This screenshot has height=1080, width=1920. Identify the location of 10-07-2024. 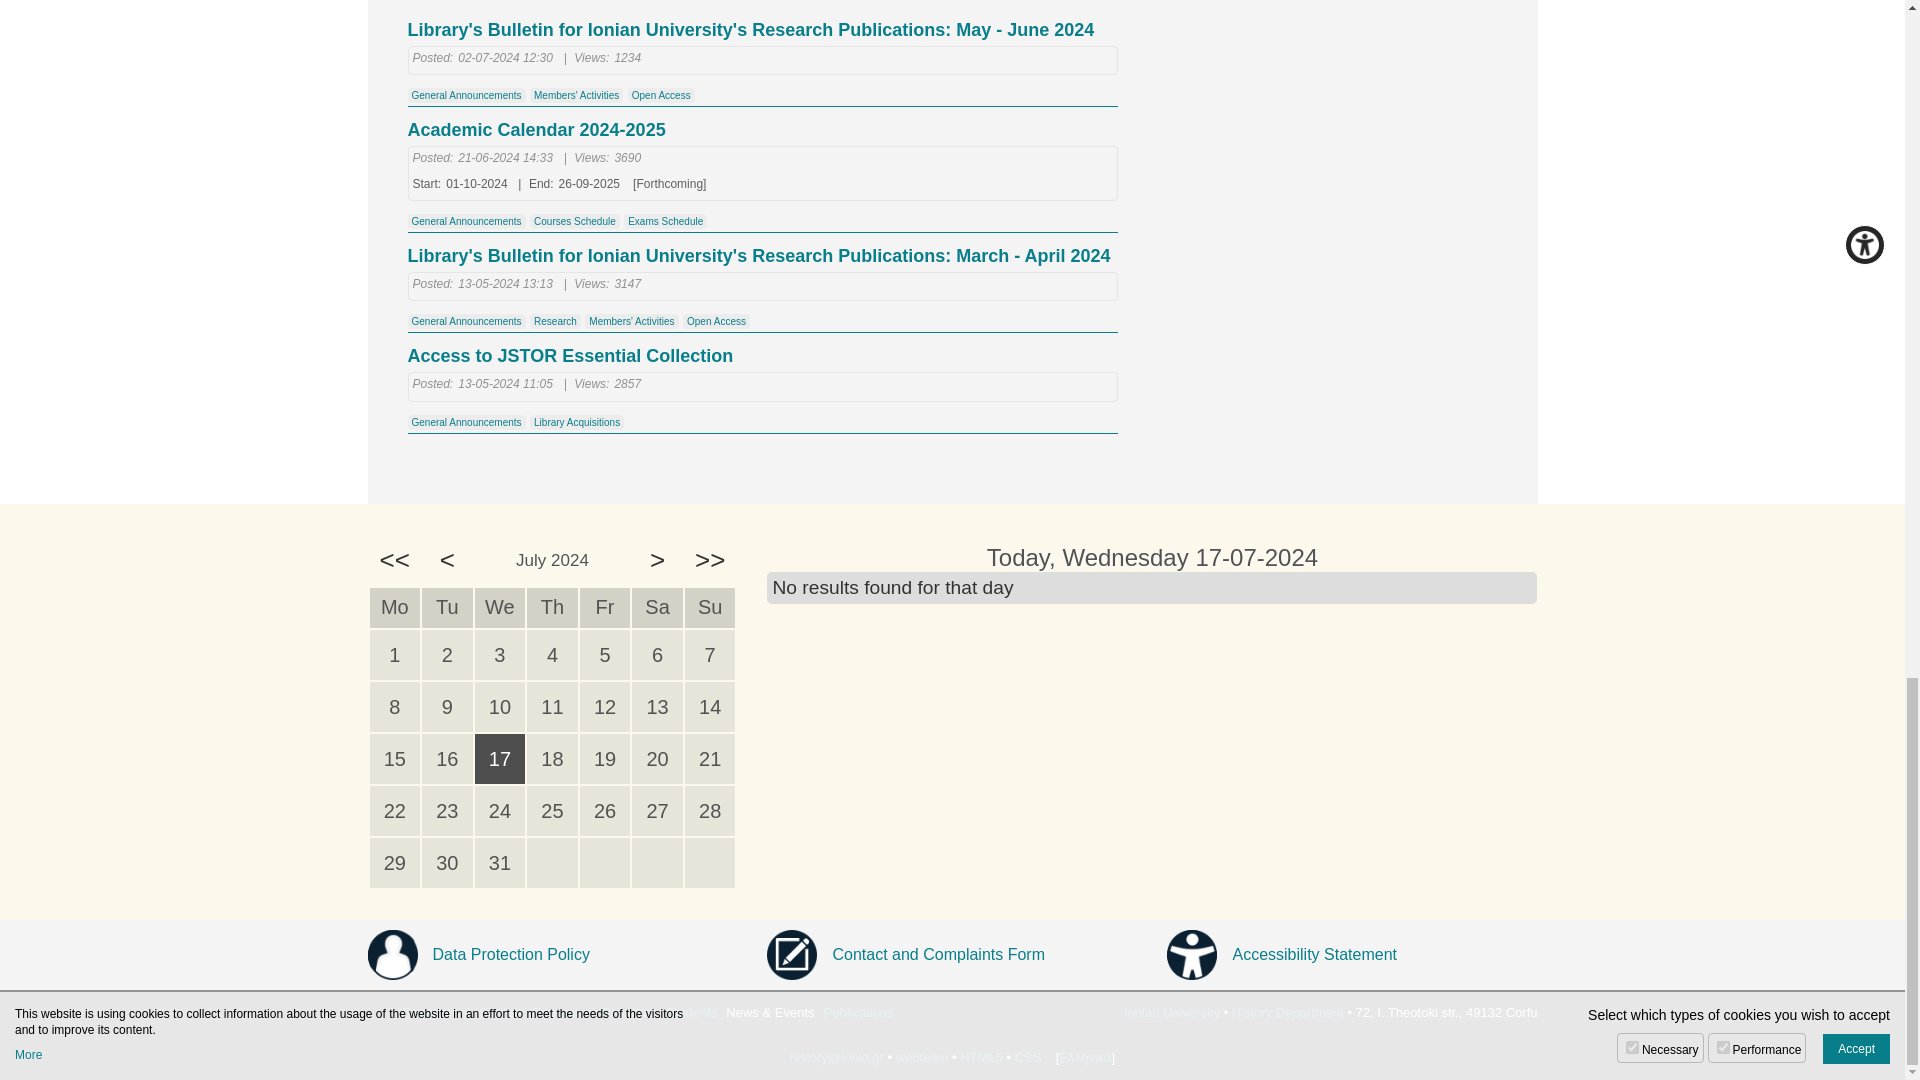
(500, 706).